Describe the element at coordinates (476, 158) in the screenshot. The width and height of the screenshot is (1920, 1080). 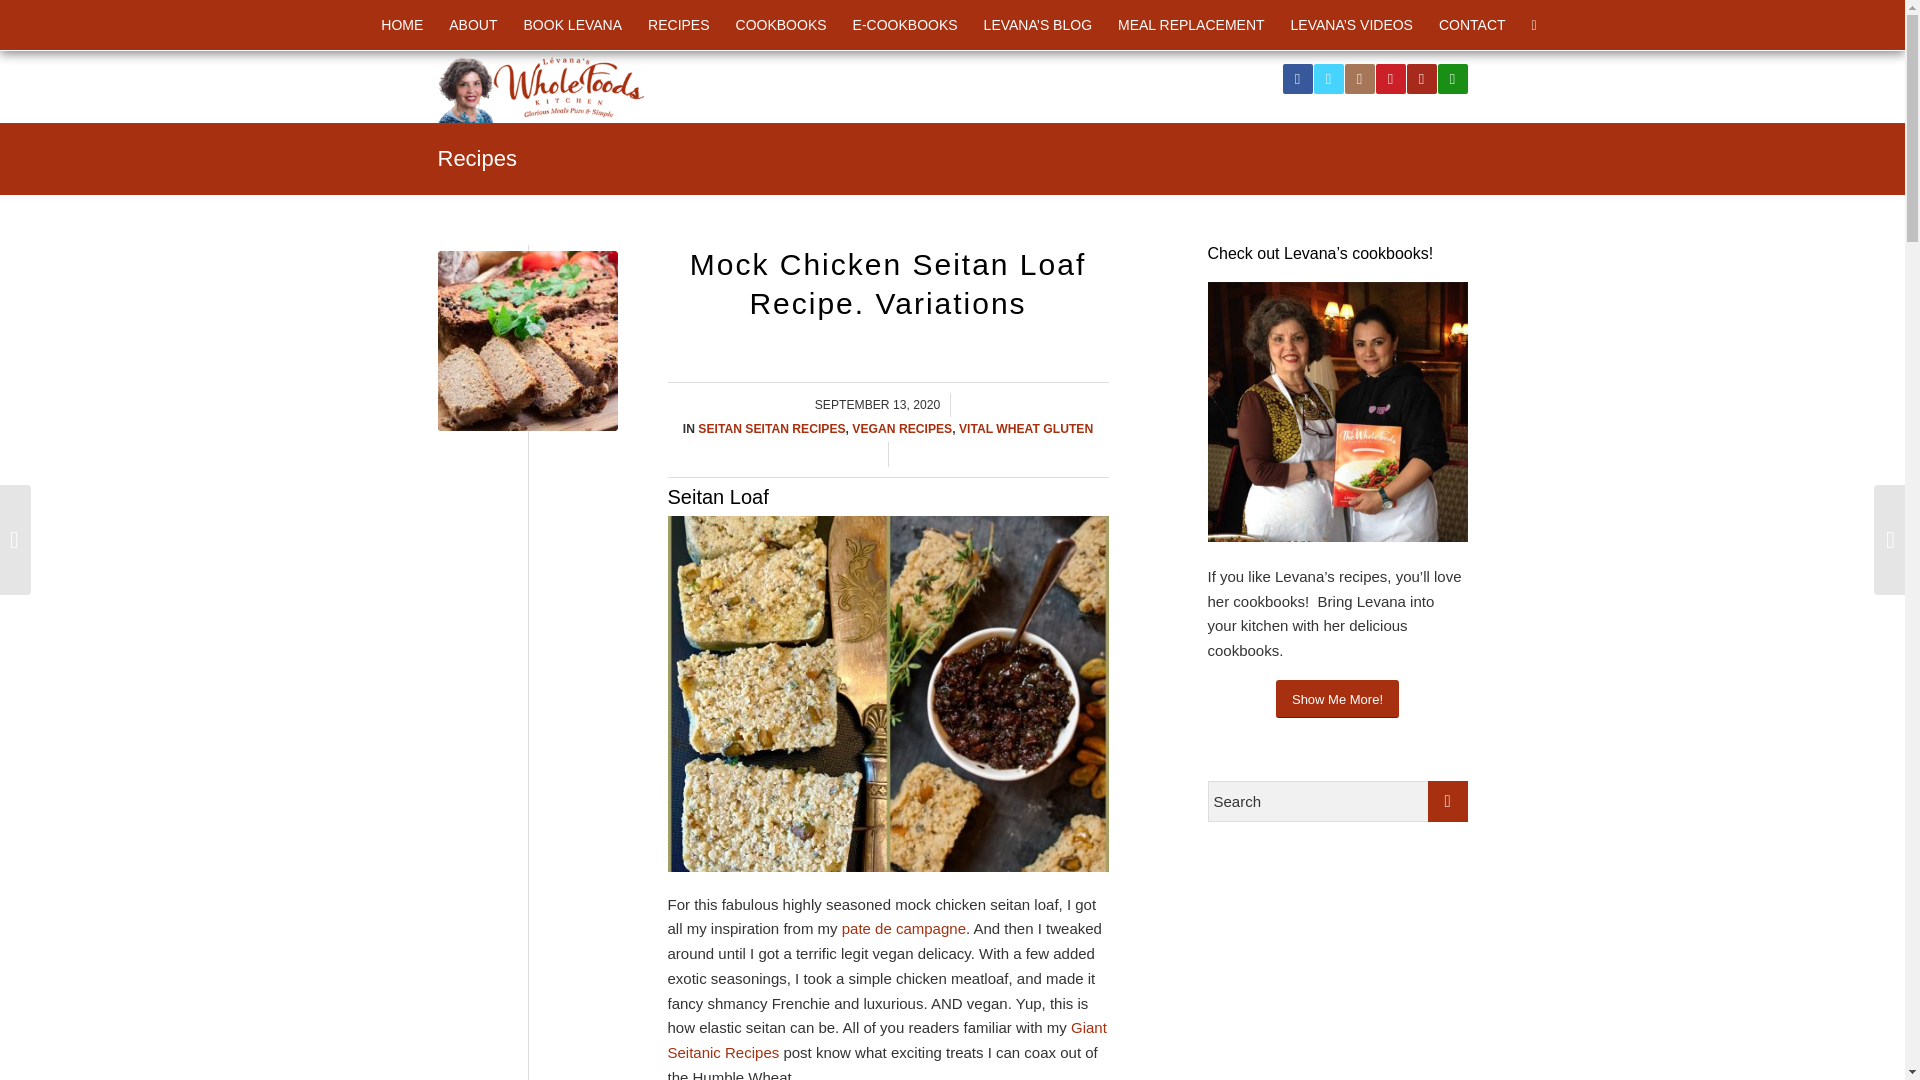
I see `Permanent Link: Recipes` at that location.